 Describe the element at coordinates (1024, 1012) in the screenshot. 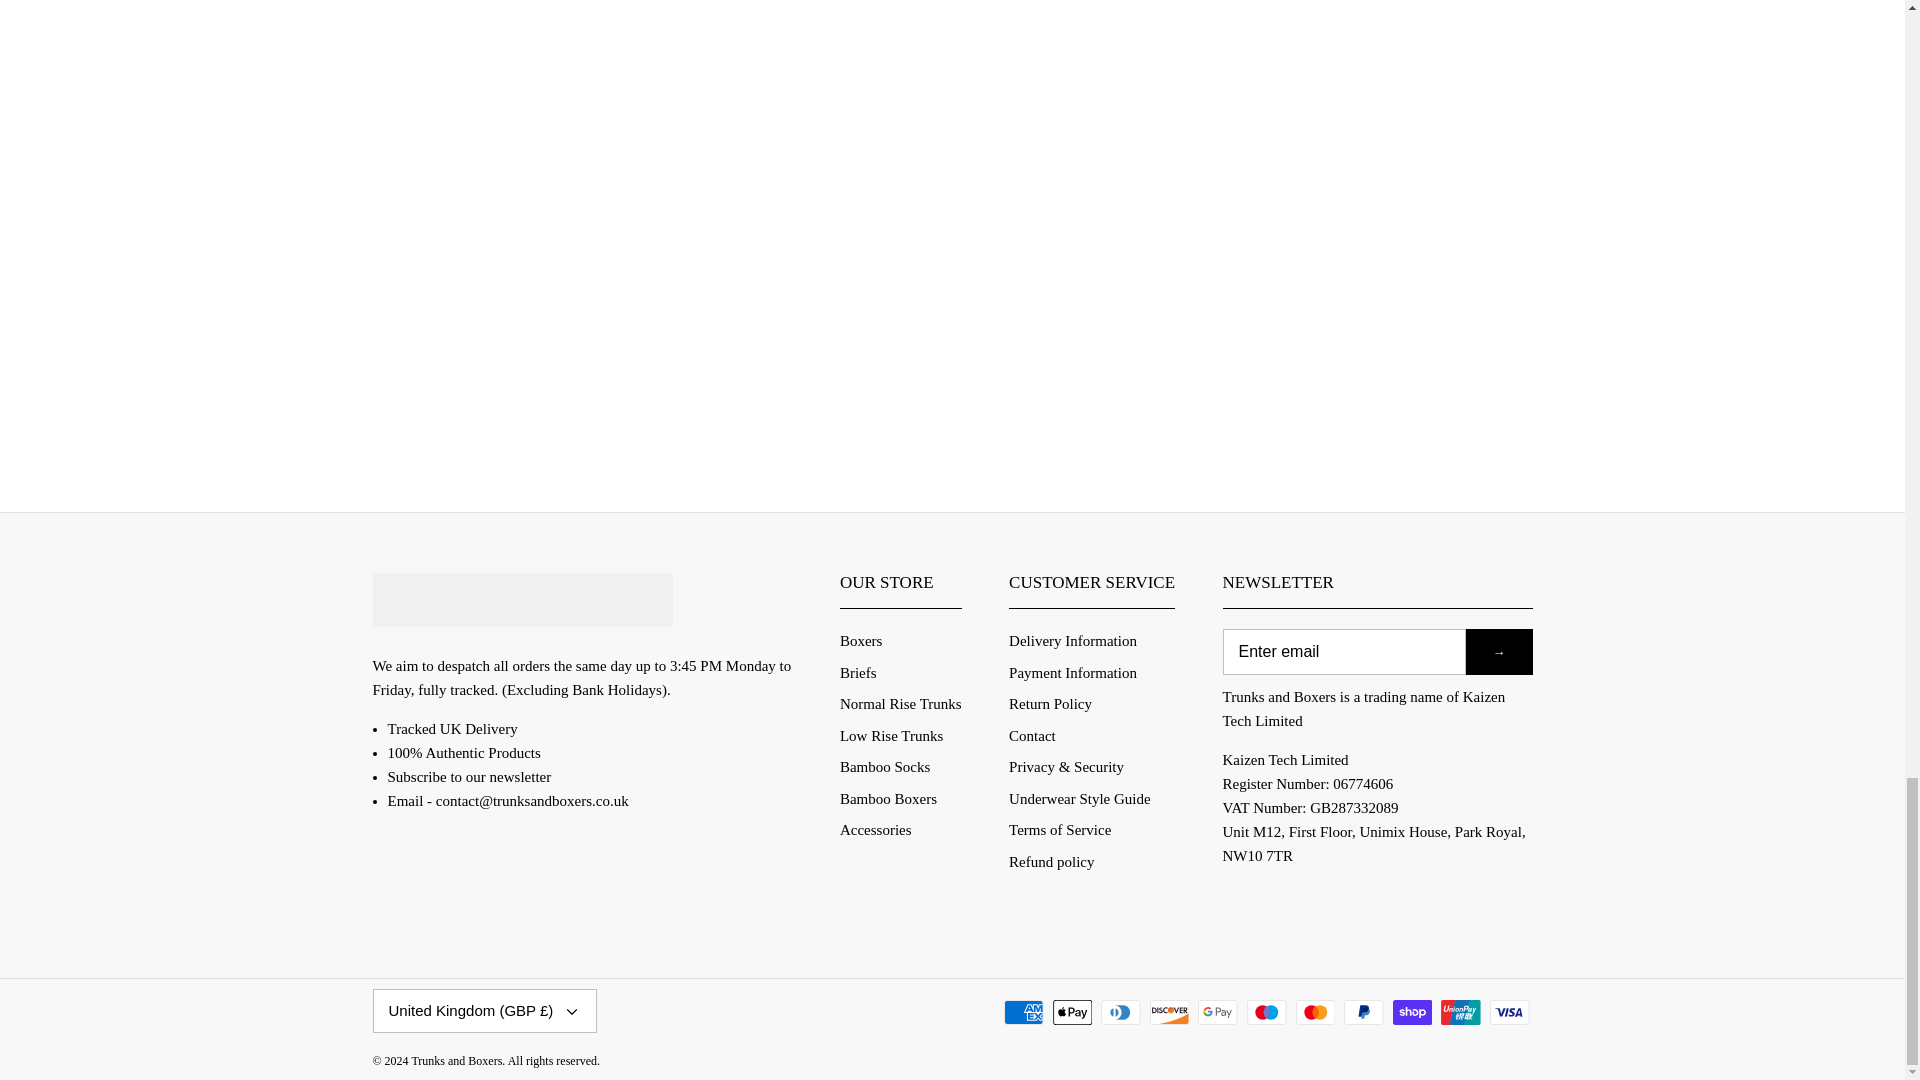

I see `American Express` at that location.